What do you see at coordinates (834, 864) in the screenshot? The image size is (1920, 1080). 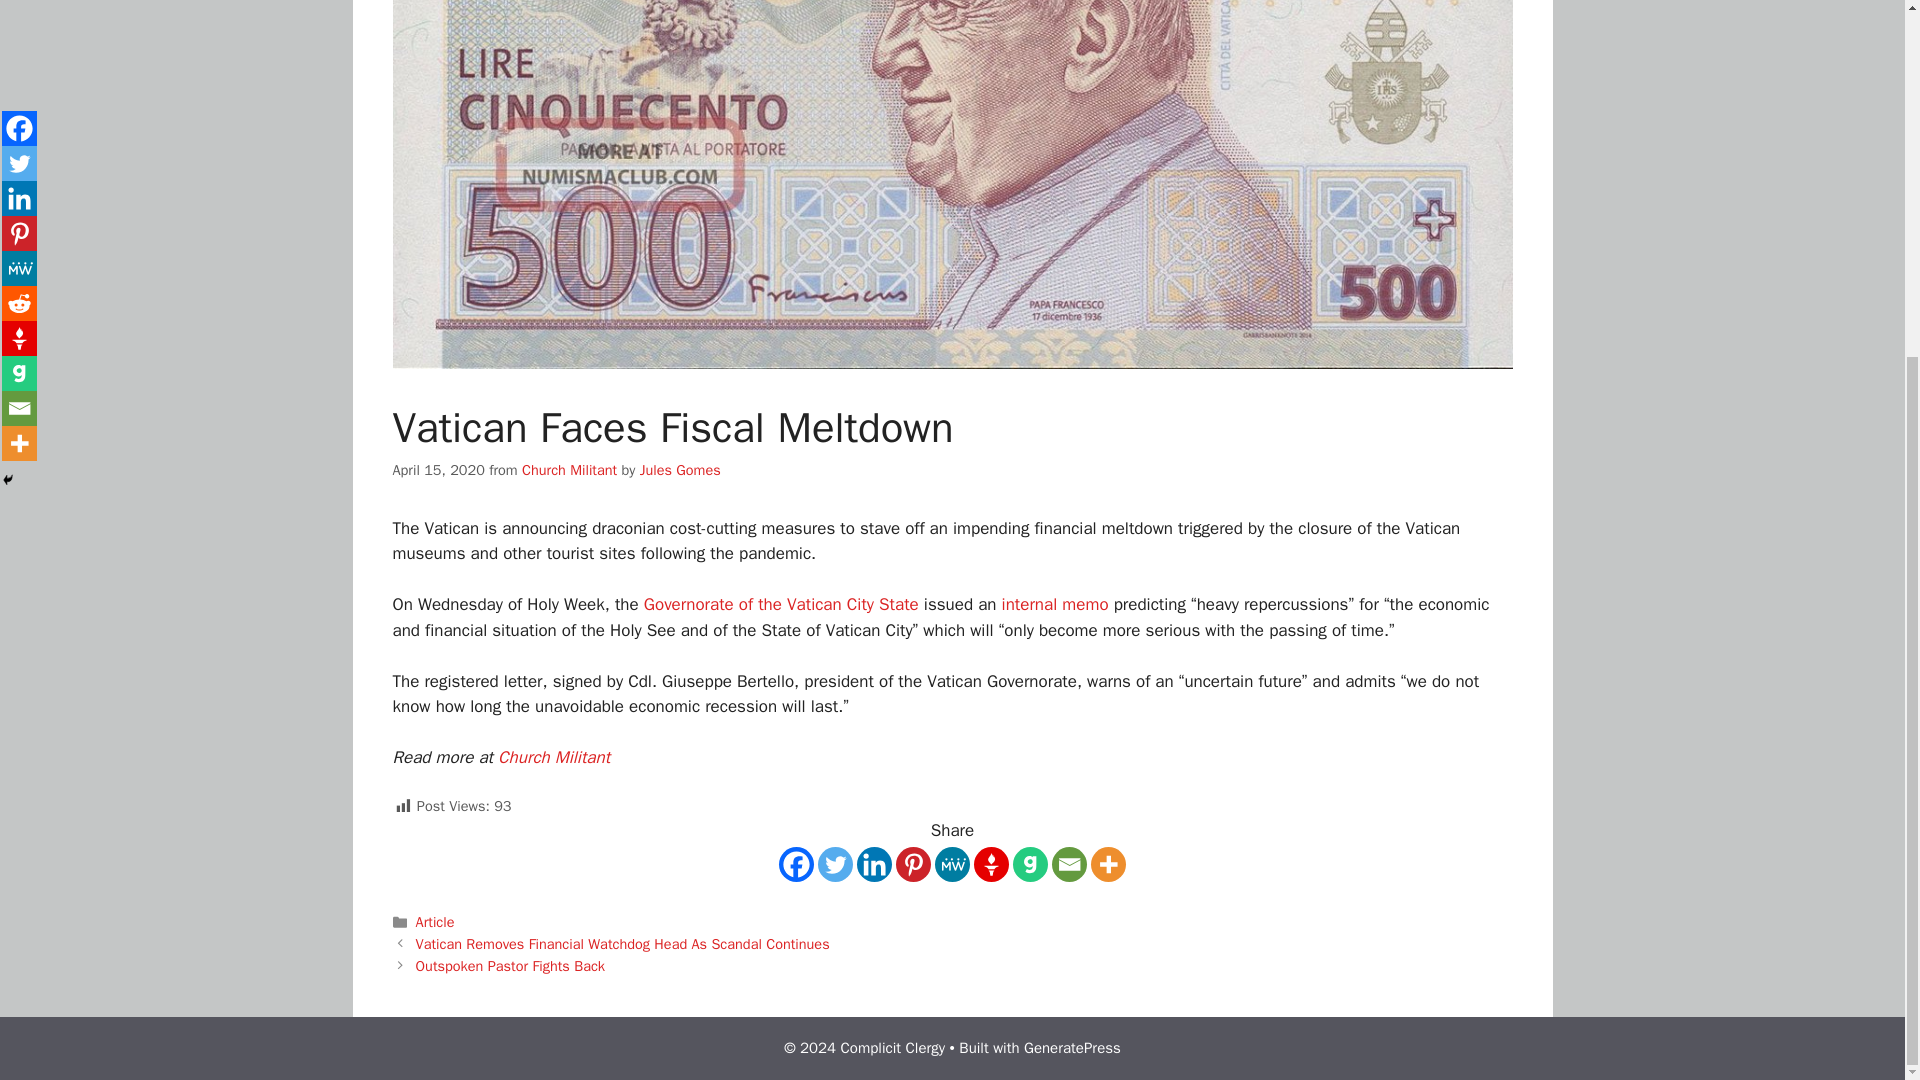 I see `Twitter` at bounding box center [834, 864].